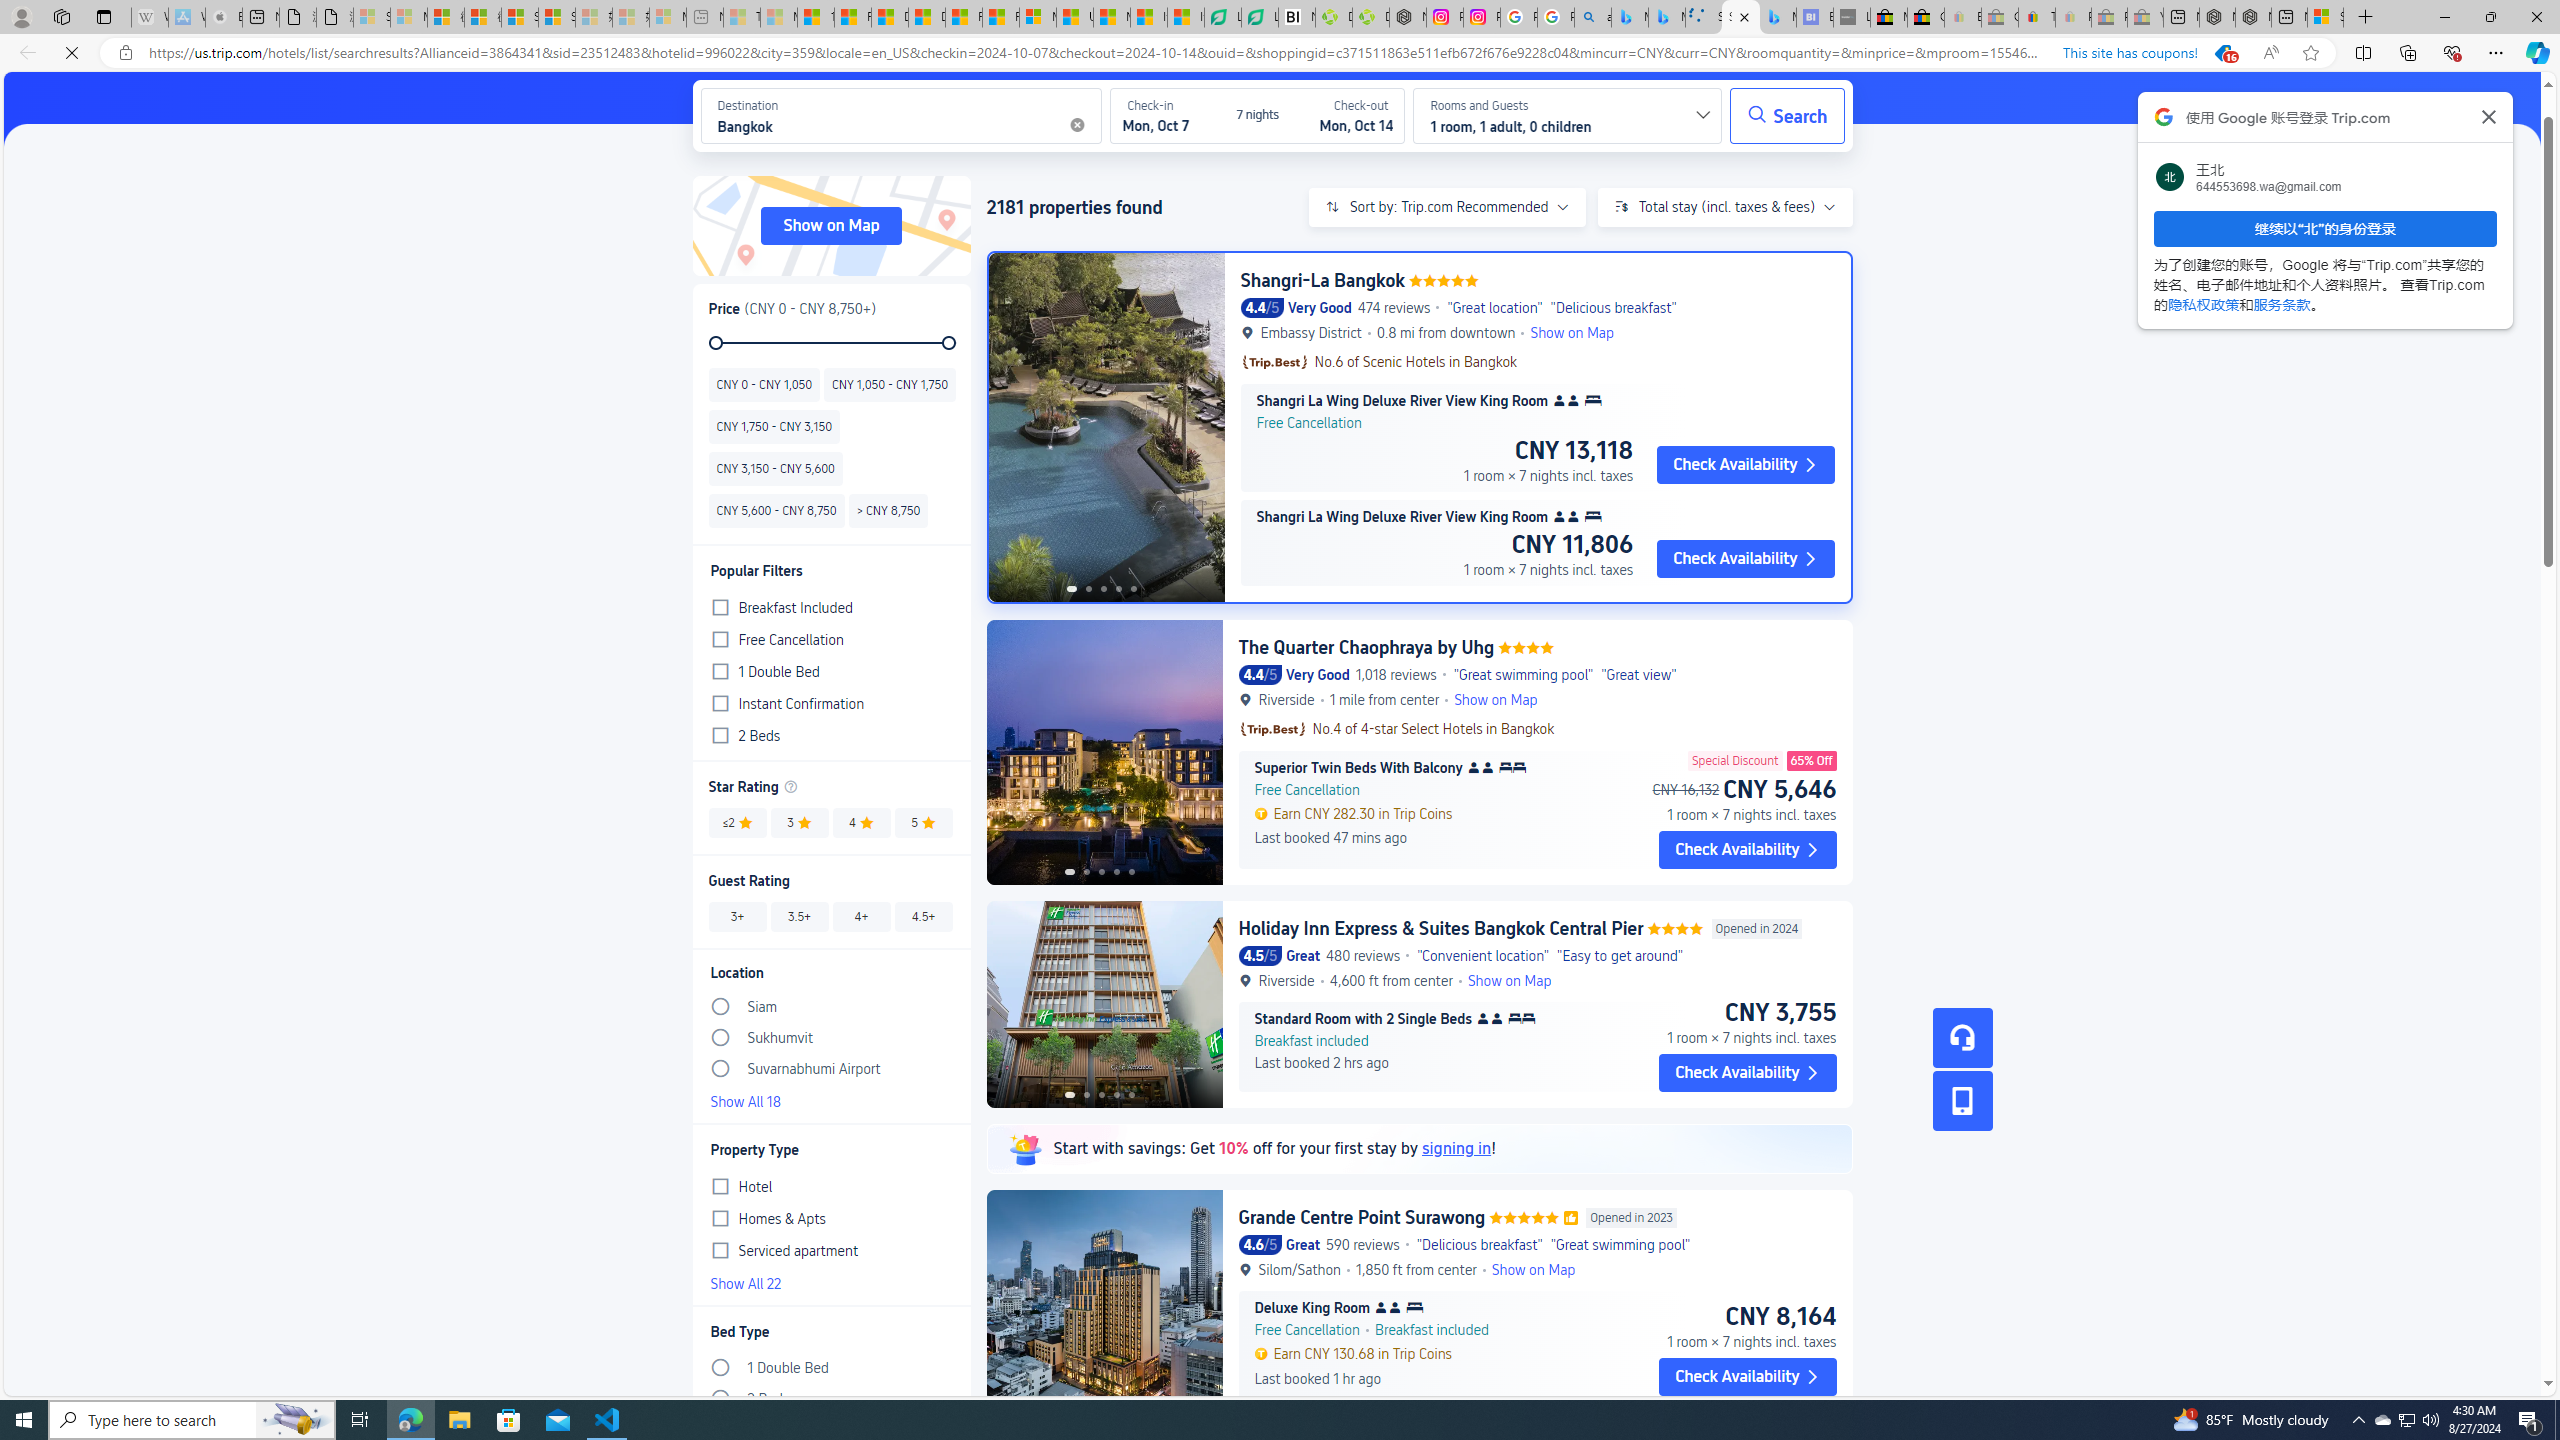 This screenshot has height=1440, width=2560. I want to click on Microsoft Bing Travel - Shangri-La Hotel Bangkok, so click(1778, 17).